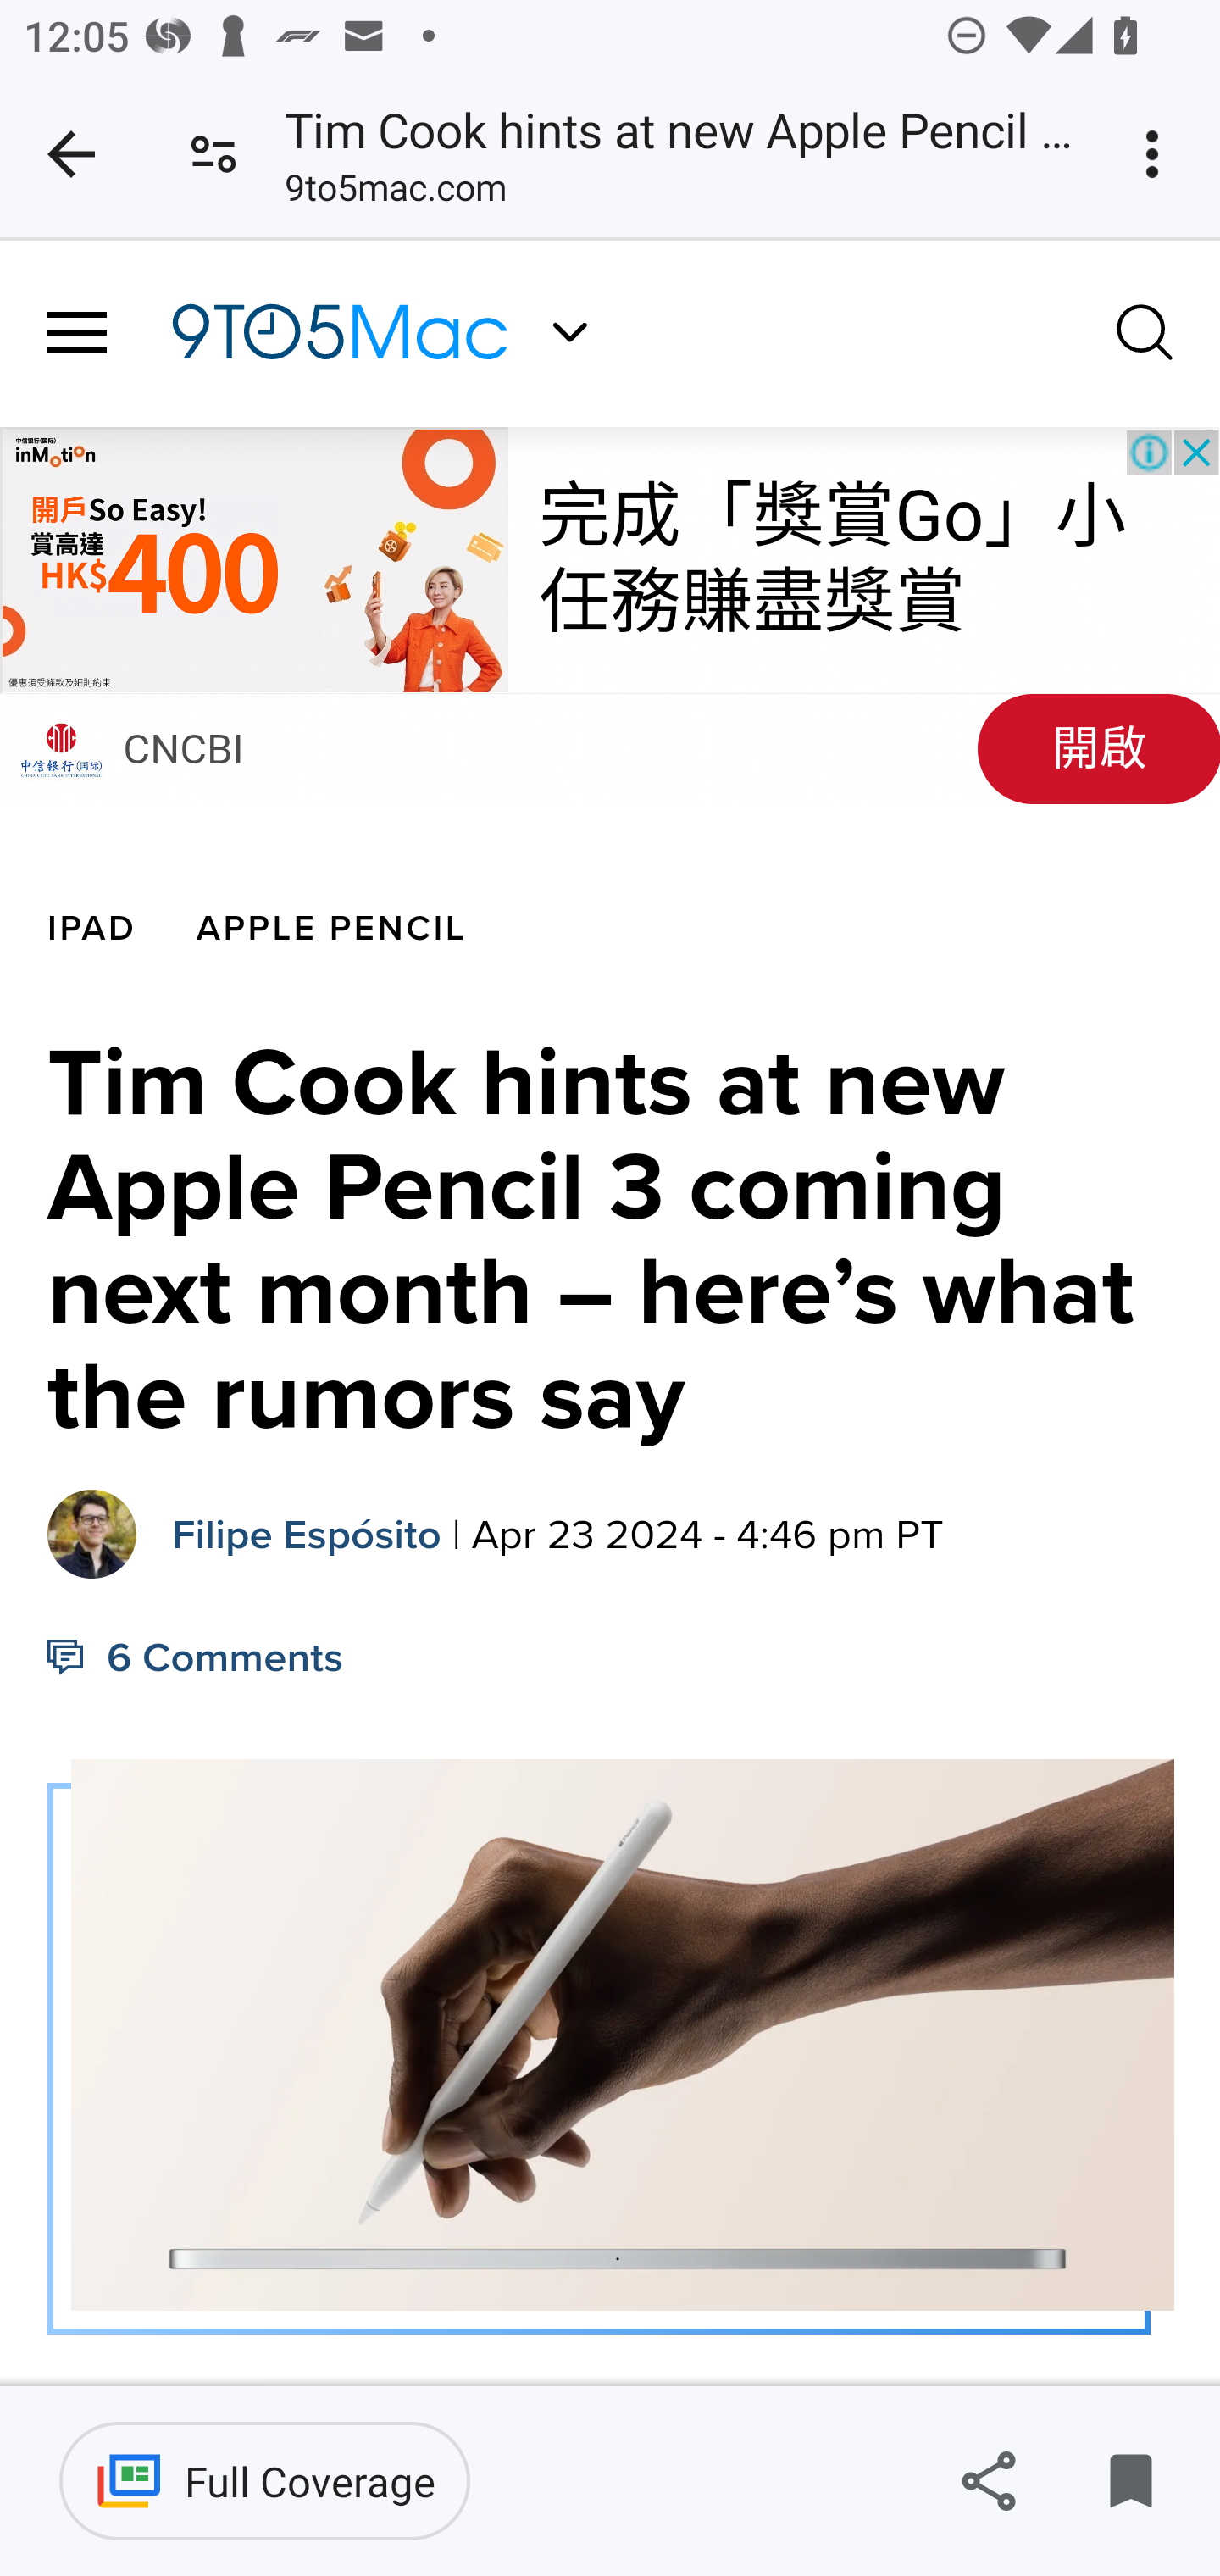 The image size is (1220, 2576). What do you see at coordinates (1145, 330) in the screenshot?
I see `Toggle search form` at bounding box center [1145, 330].